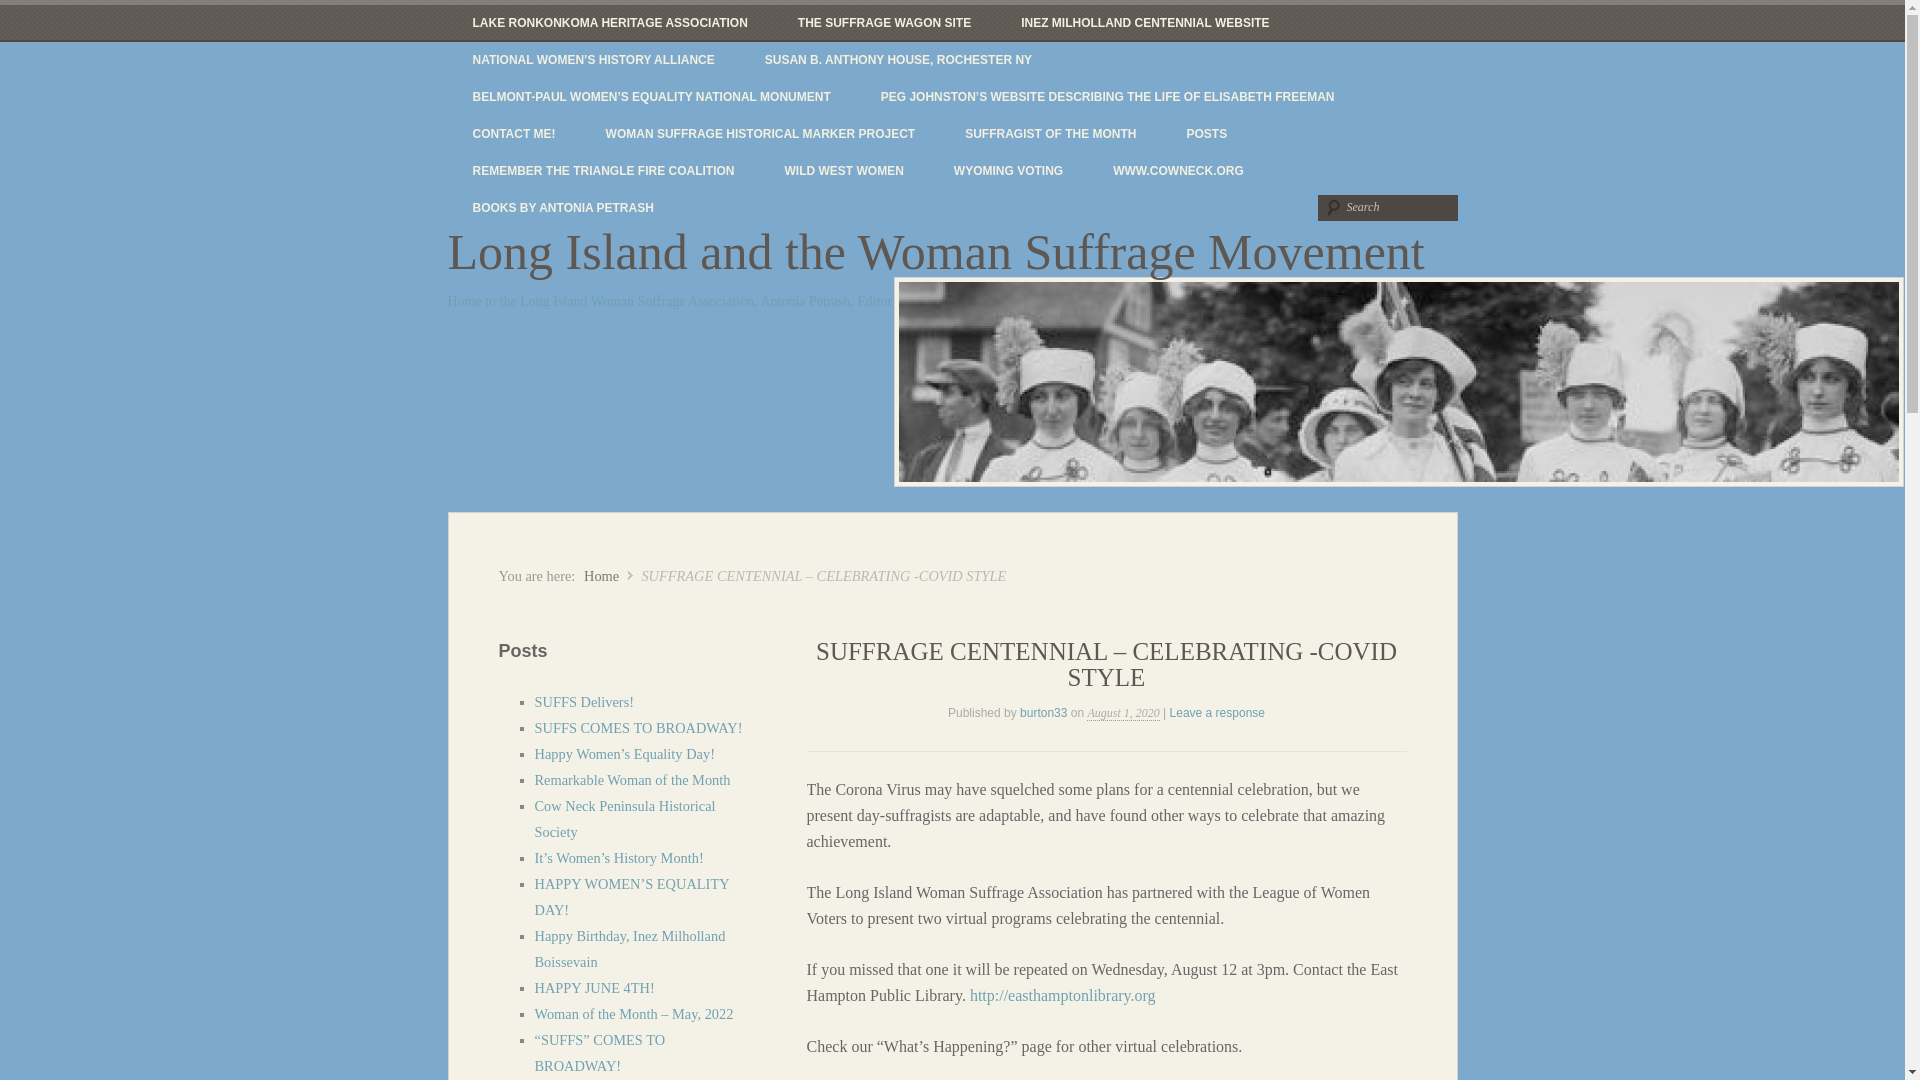 Image resolution: width=1920 pixels, height=1080 pixels. What do you see at coordinates (629, 948) in the screenshot?
I see `Happy Birthday, Inez Milholland Boissevain` at bounding box center [629, 948].